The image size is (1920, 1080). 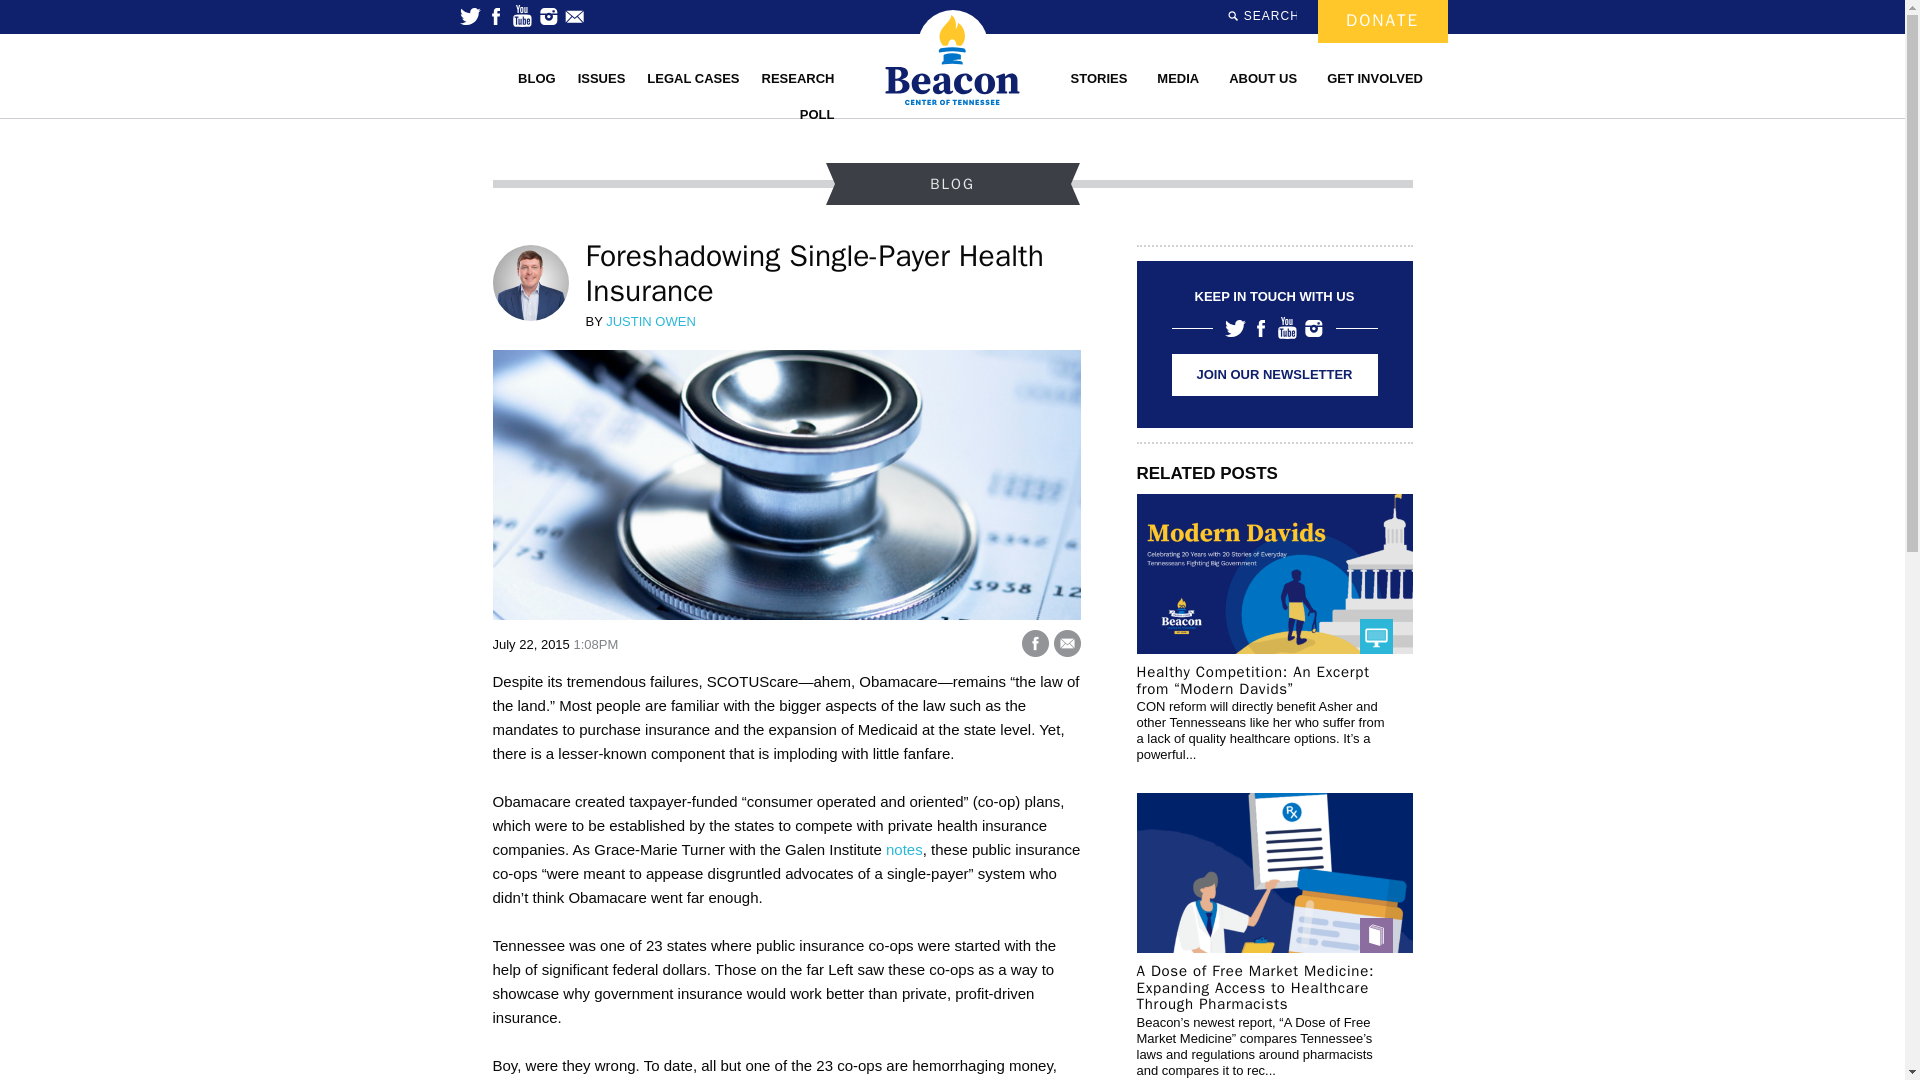 I want to click on POLL, so click(x=816, y=114).